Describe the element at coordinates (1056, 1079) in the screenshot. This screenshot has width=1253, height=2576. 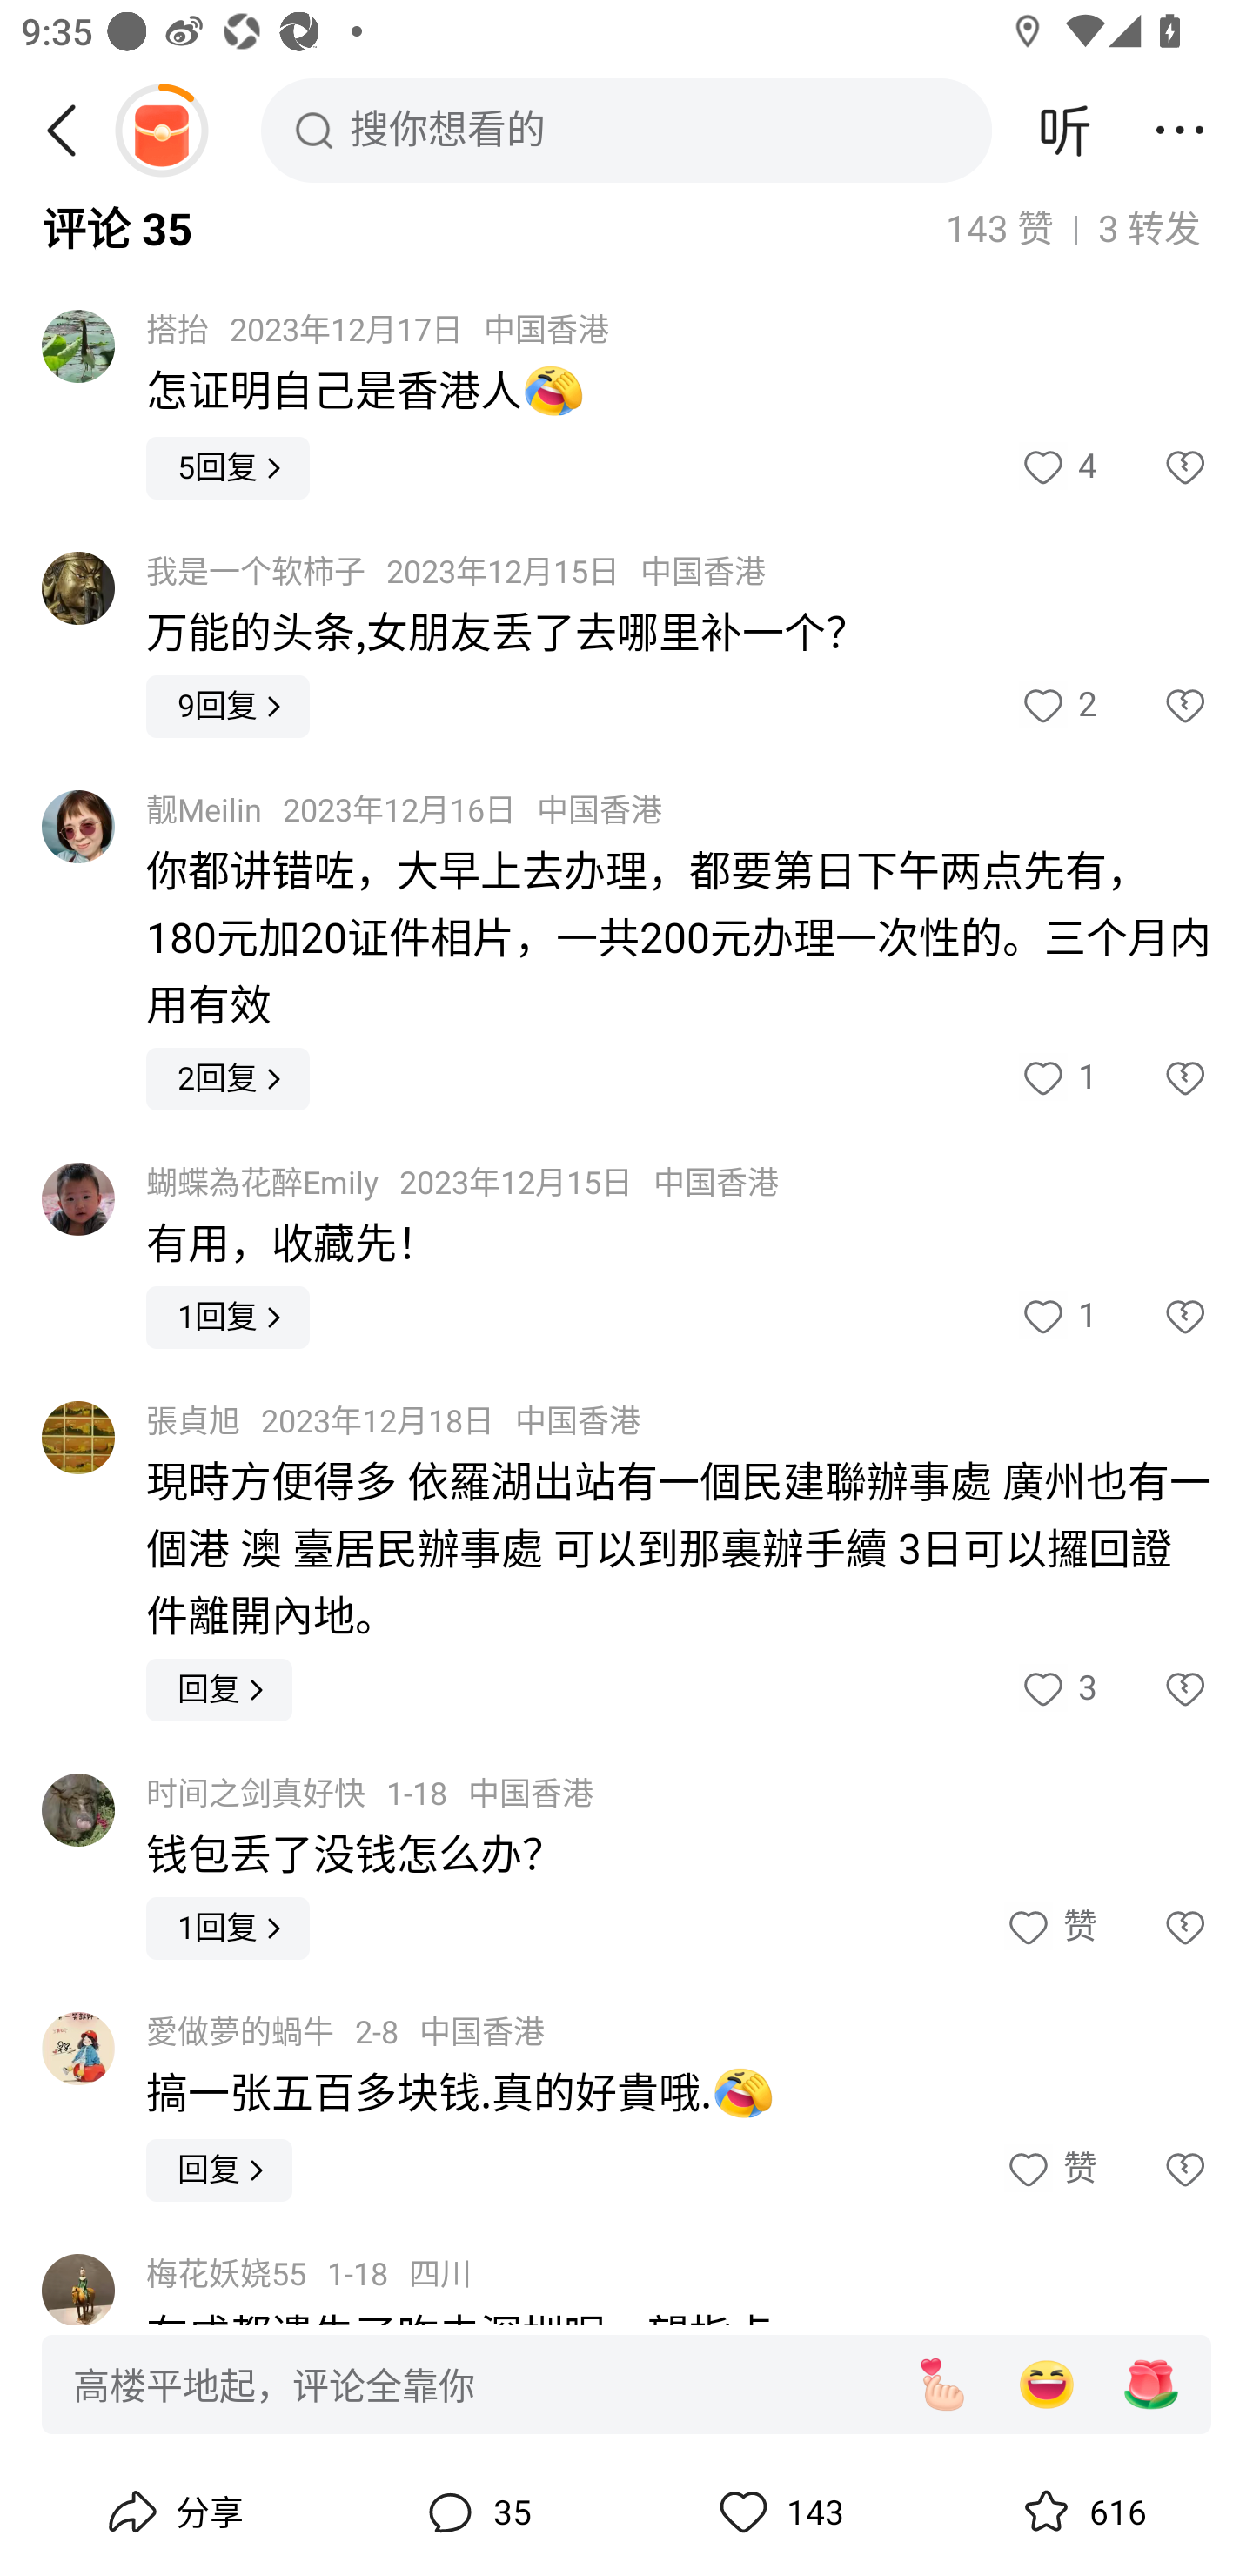
I see `赞1 赞` at that location.